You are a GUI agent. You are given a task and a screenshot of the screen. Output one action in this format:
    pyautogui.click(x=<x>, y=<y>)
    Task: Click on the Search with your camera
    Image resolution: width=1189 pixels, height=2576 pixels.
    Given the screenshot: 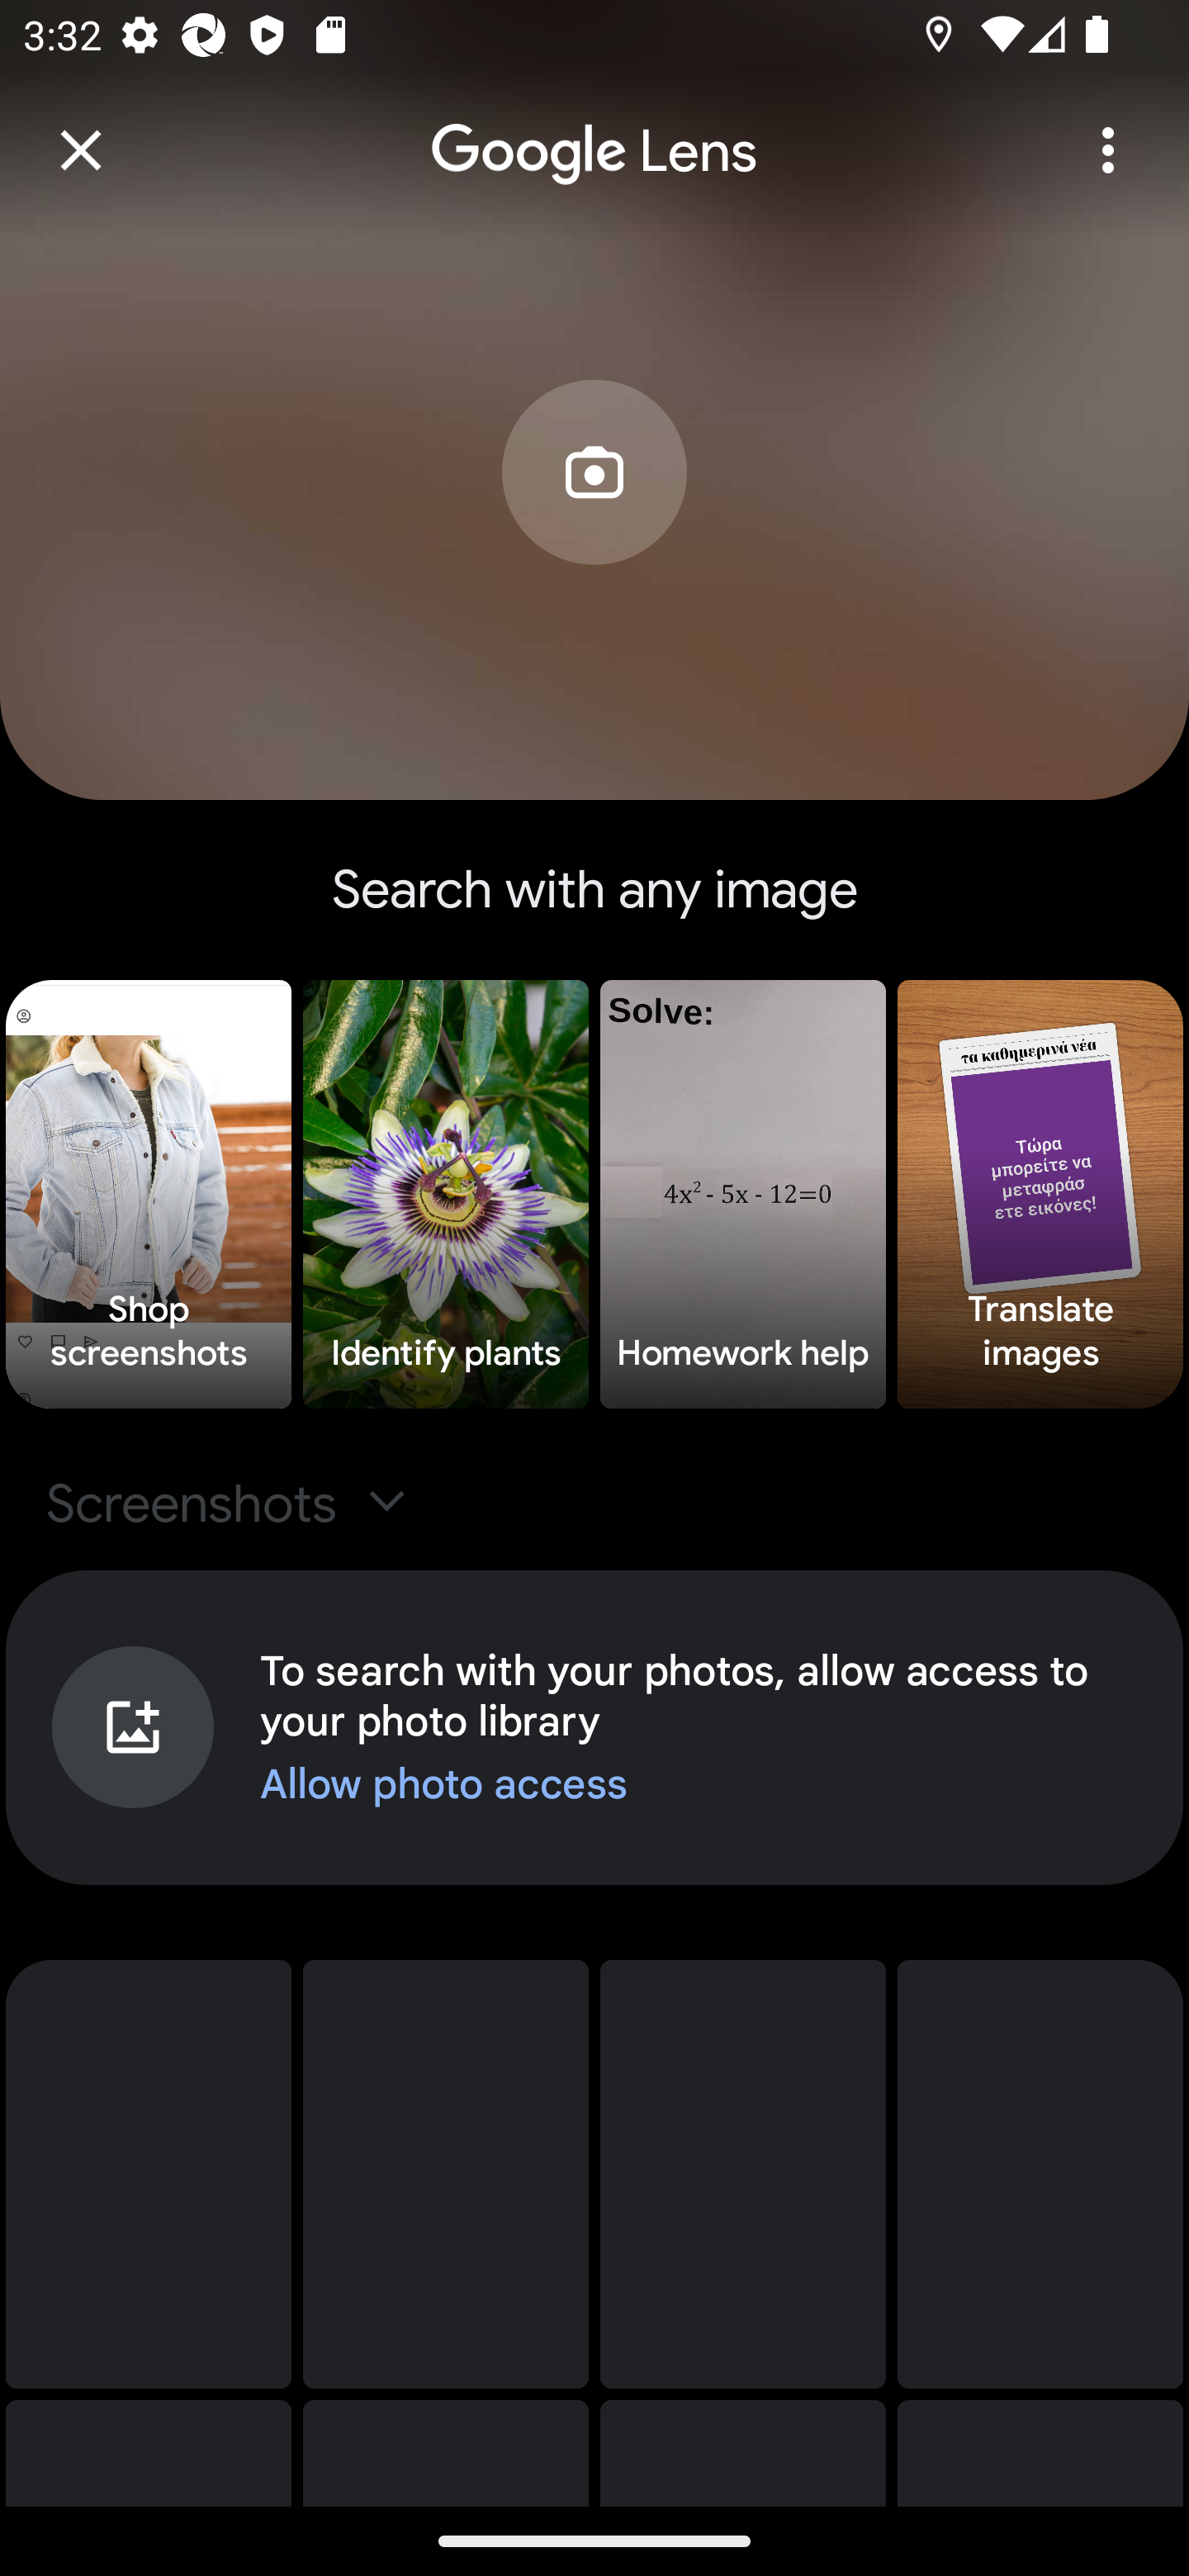 What is the action you would take?
    pyautogui.click(x=594, y=521)
    